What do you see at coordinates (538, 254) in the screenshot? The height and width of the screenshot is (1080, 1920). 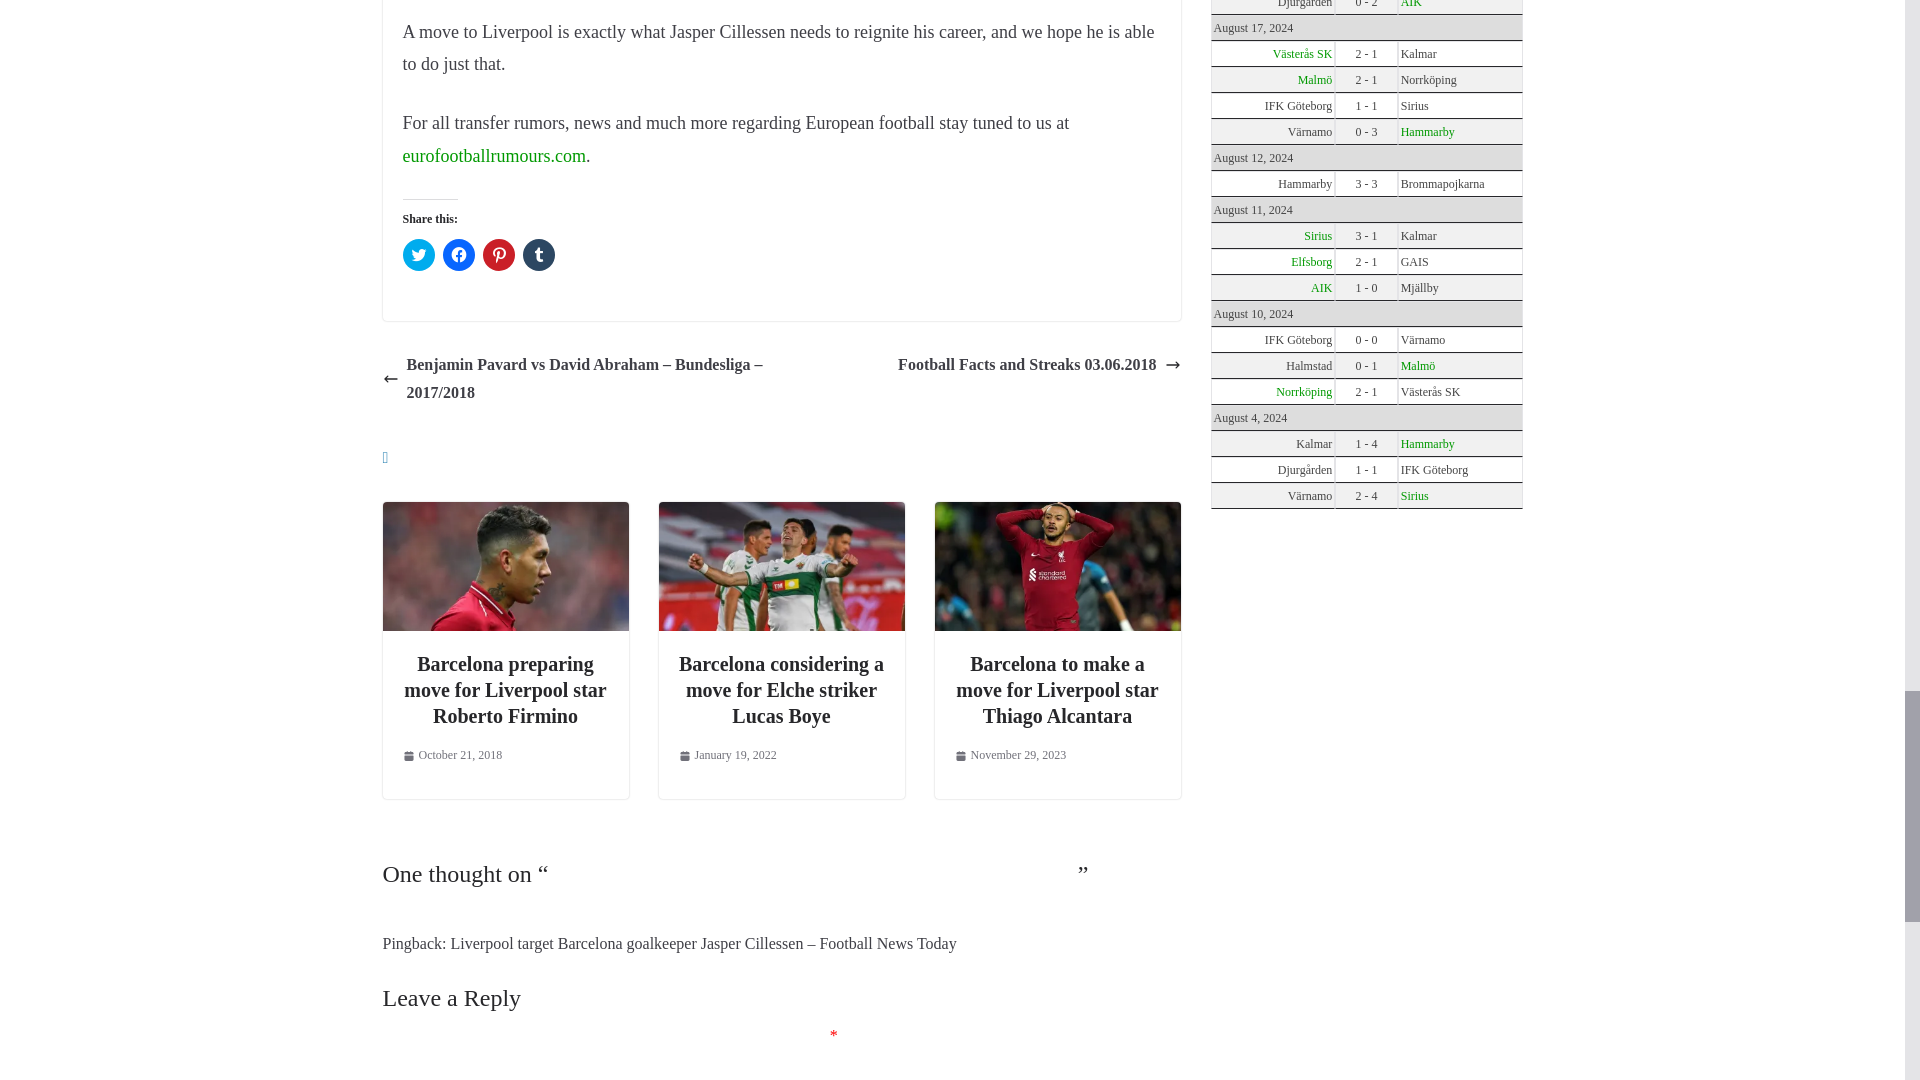 I see `Click to share on Tumblr` at bounding box center [538, 254].